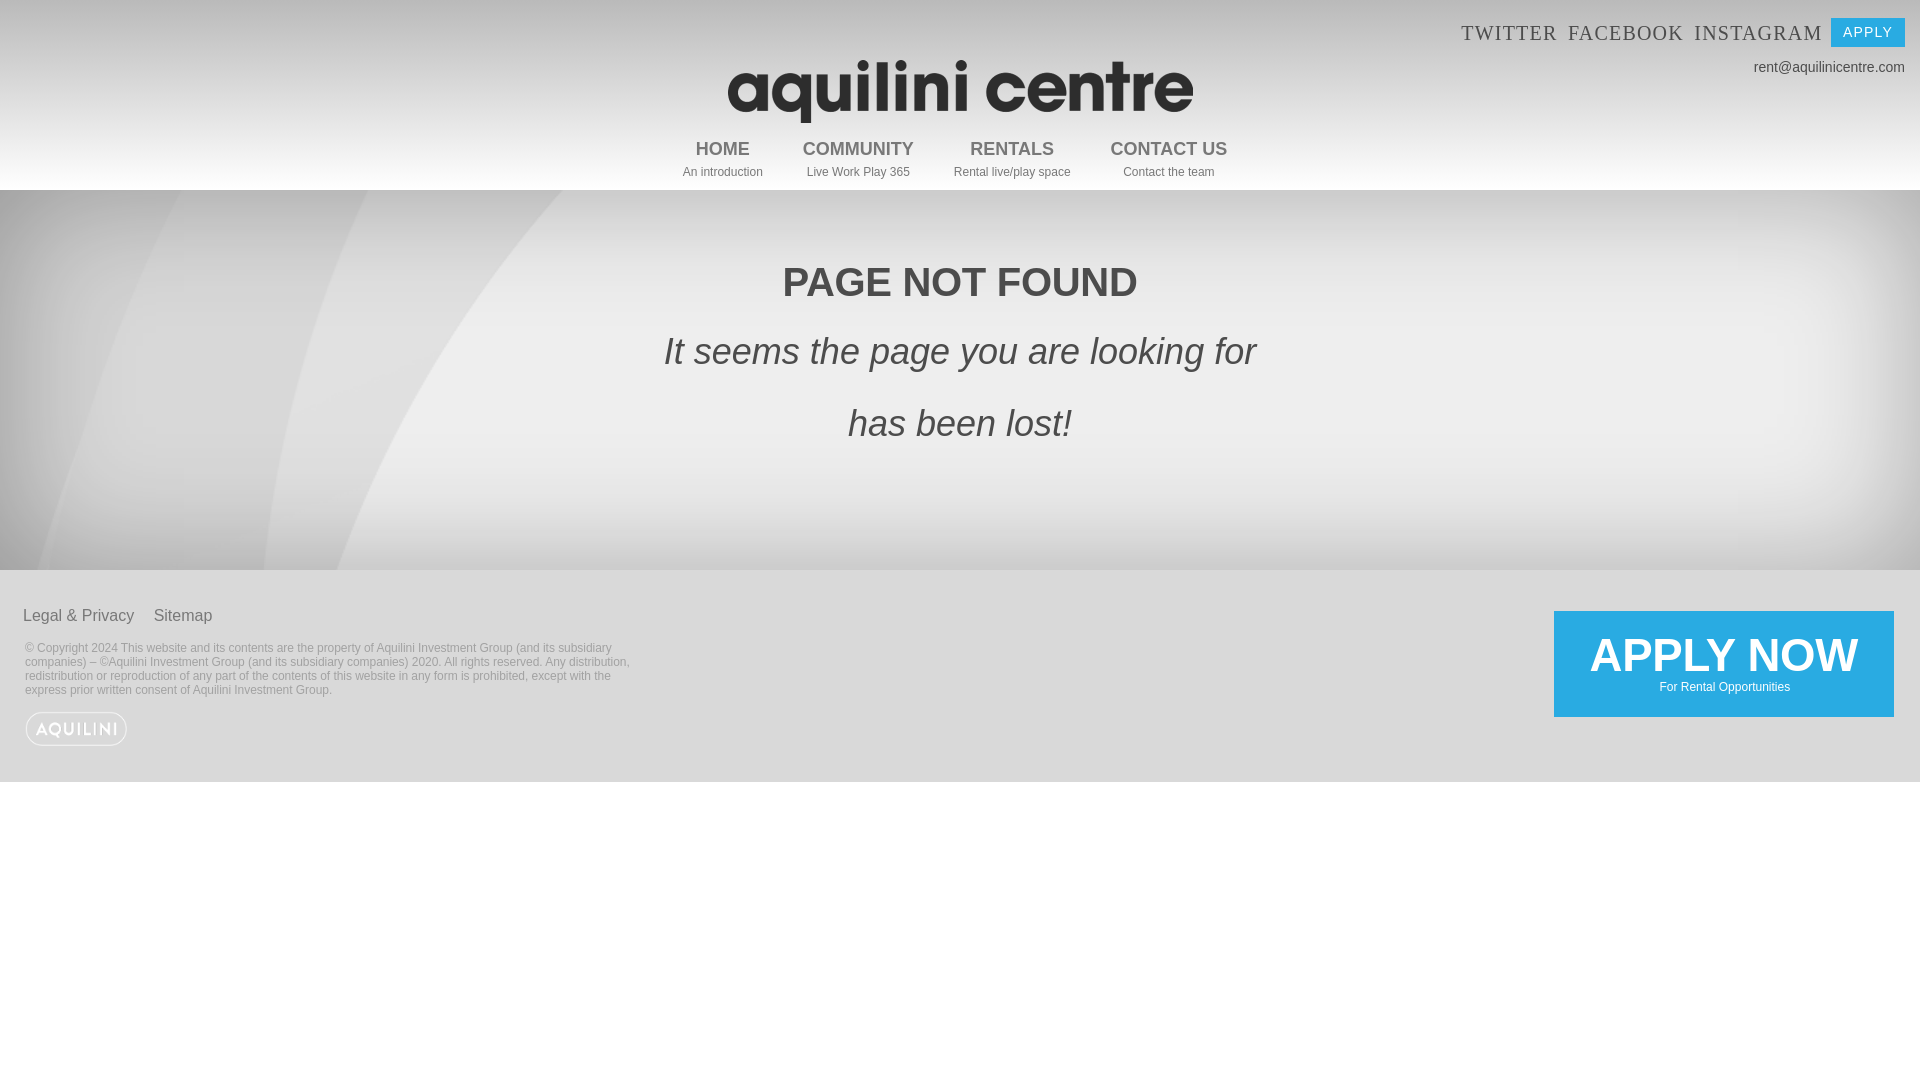  What do you see at coordinates (1758, 32) in the screenshot?
I see `APPLY` at bounding box center [1758, 32].